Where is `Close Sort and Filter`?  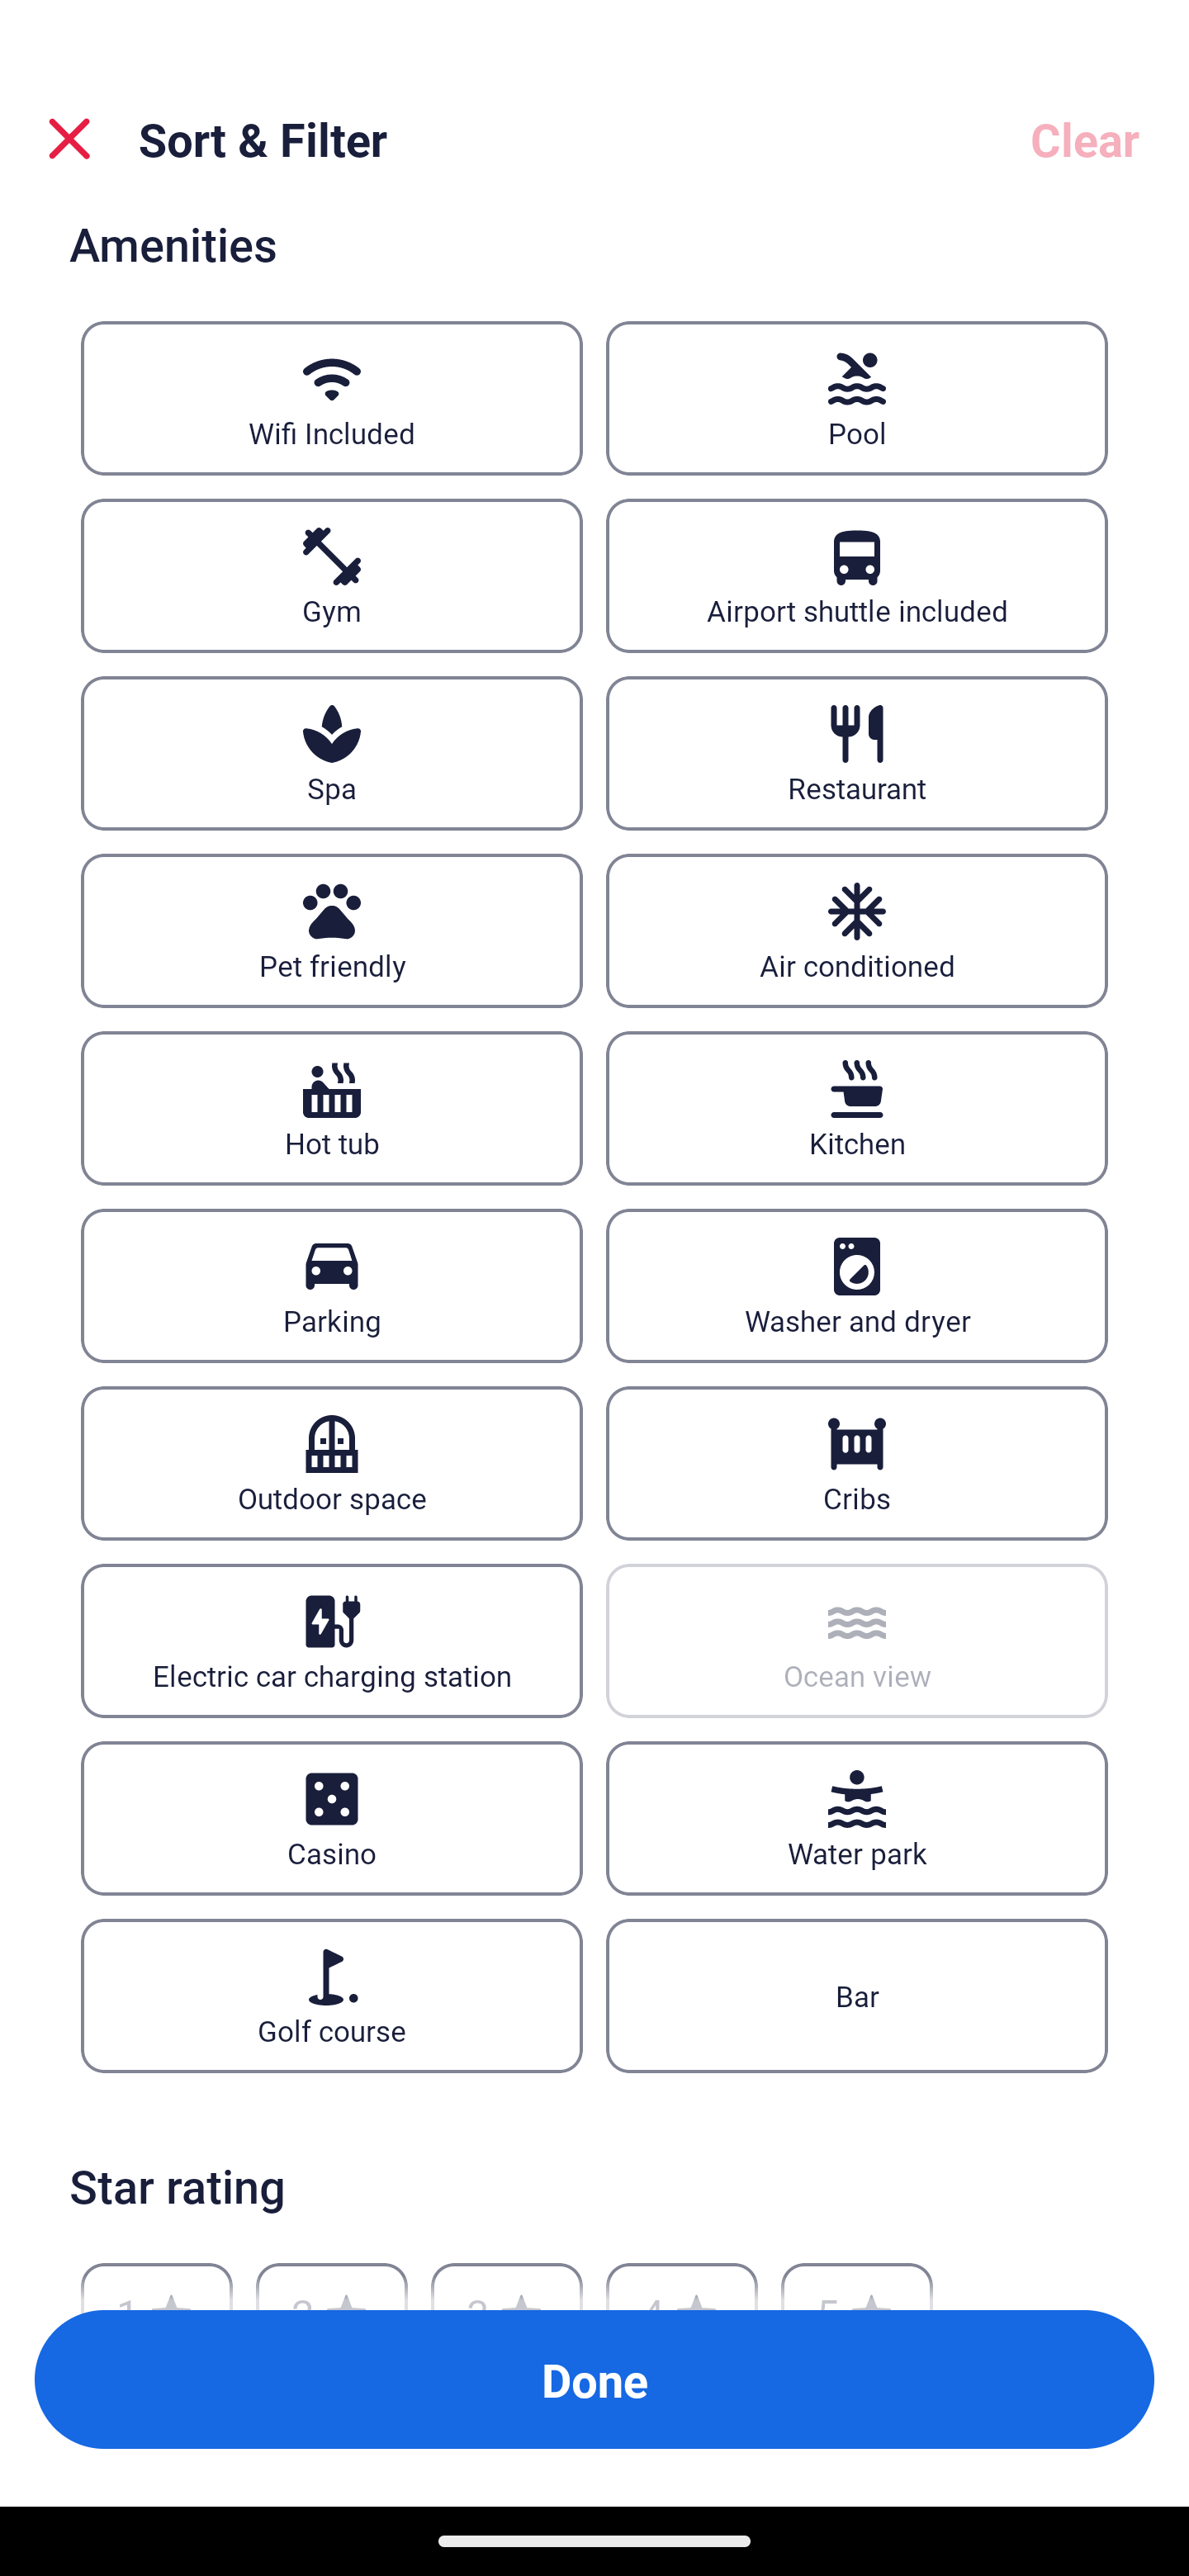 Close Sort and Filter is located at coordinates (69, 139).